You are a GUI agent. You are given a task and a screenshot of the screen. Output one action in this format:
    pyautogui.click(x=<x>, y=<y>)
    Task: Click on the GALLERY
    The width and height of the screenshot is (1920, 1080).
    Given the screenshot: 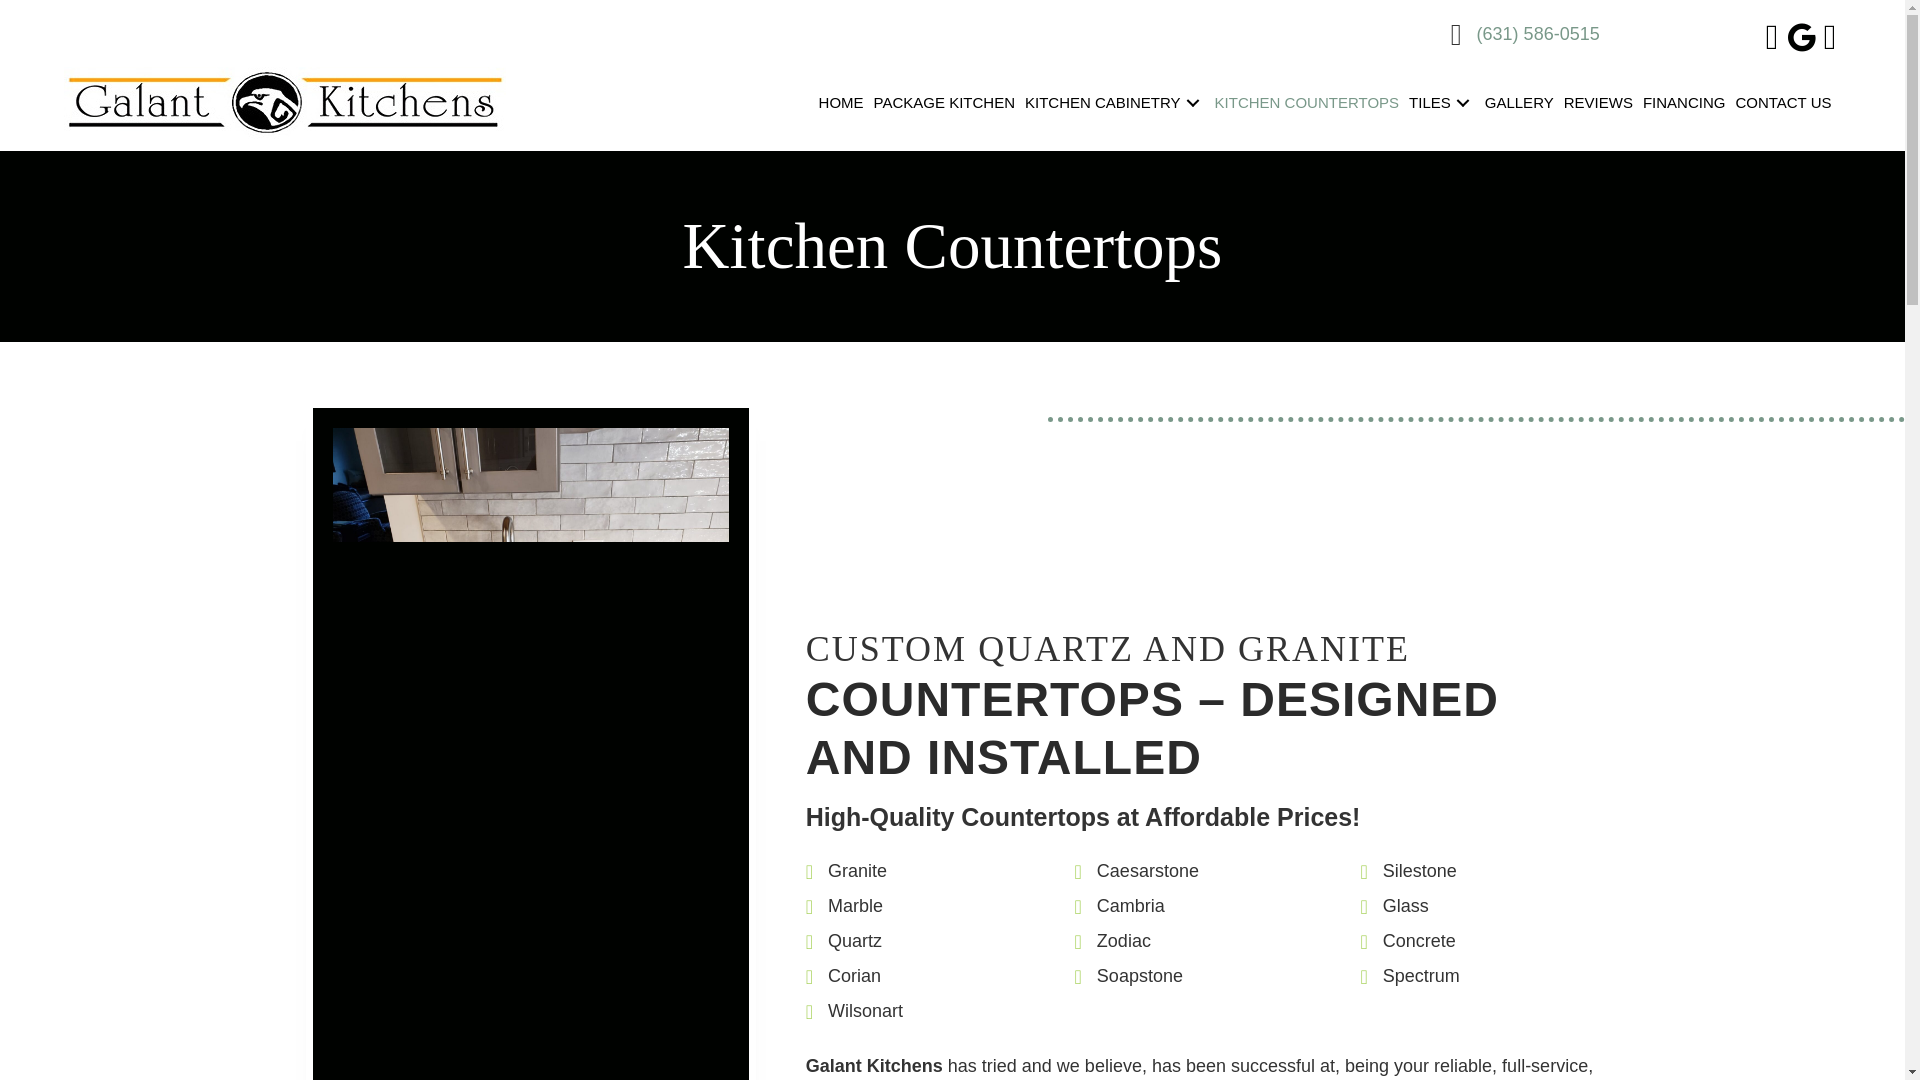 What is the action you would take?
    pyautogui.click(x=1524, y=103)
    